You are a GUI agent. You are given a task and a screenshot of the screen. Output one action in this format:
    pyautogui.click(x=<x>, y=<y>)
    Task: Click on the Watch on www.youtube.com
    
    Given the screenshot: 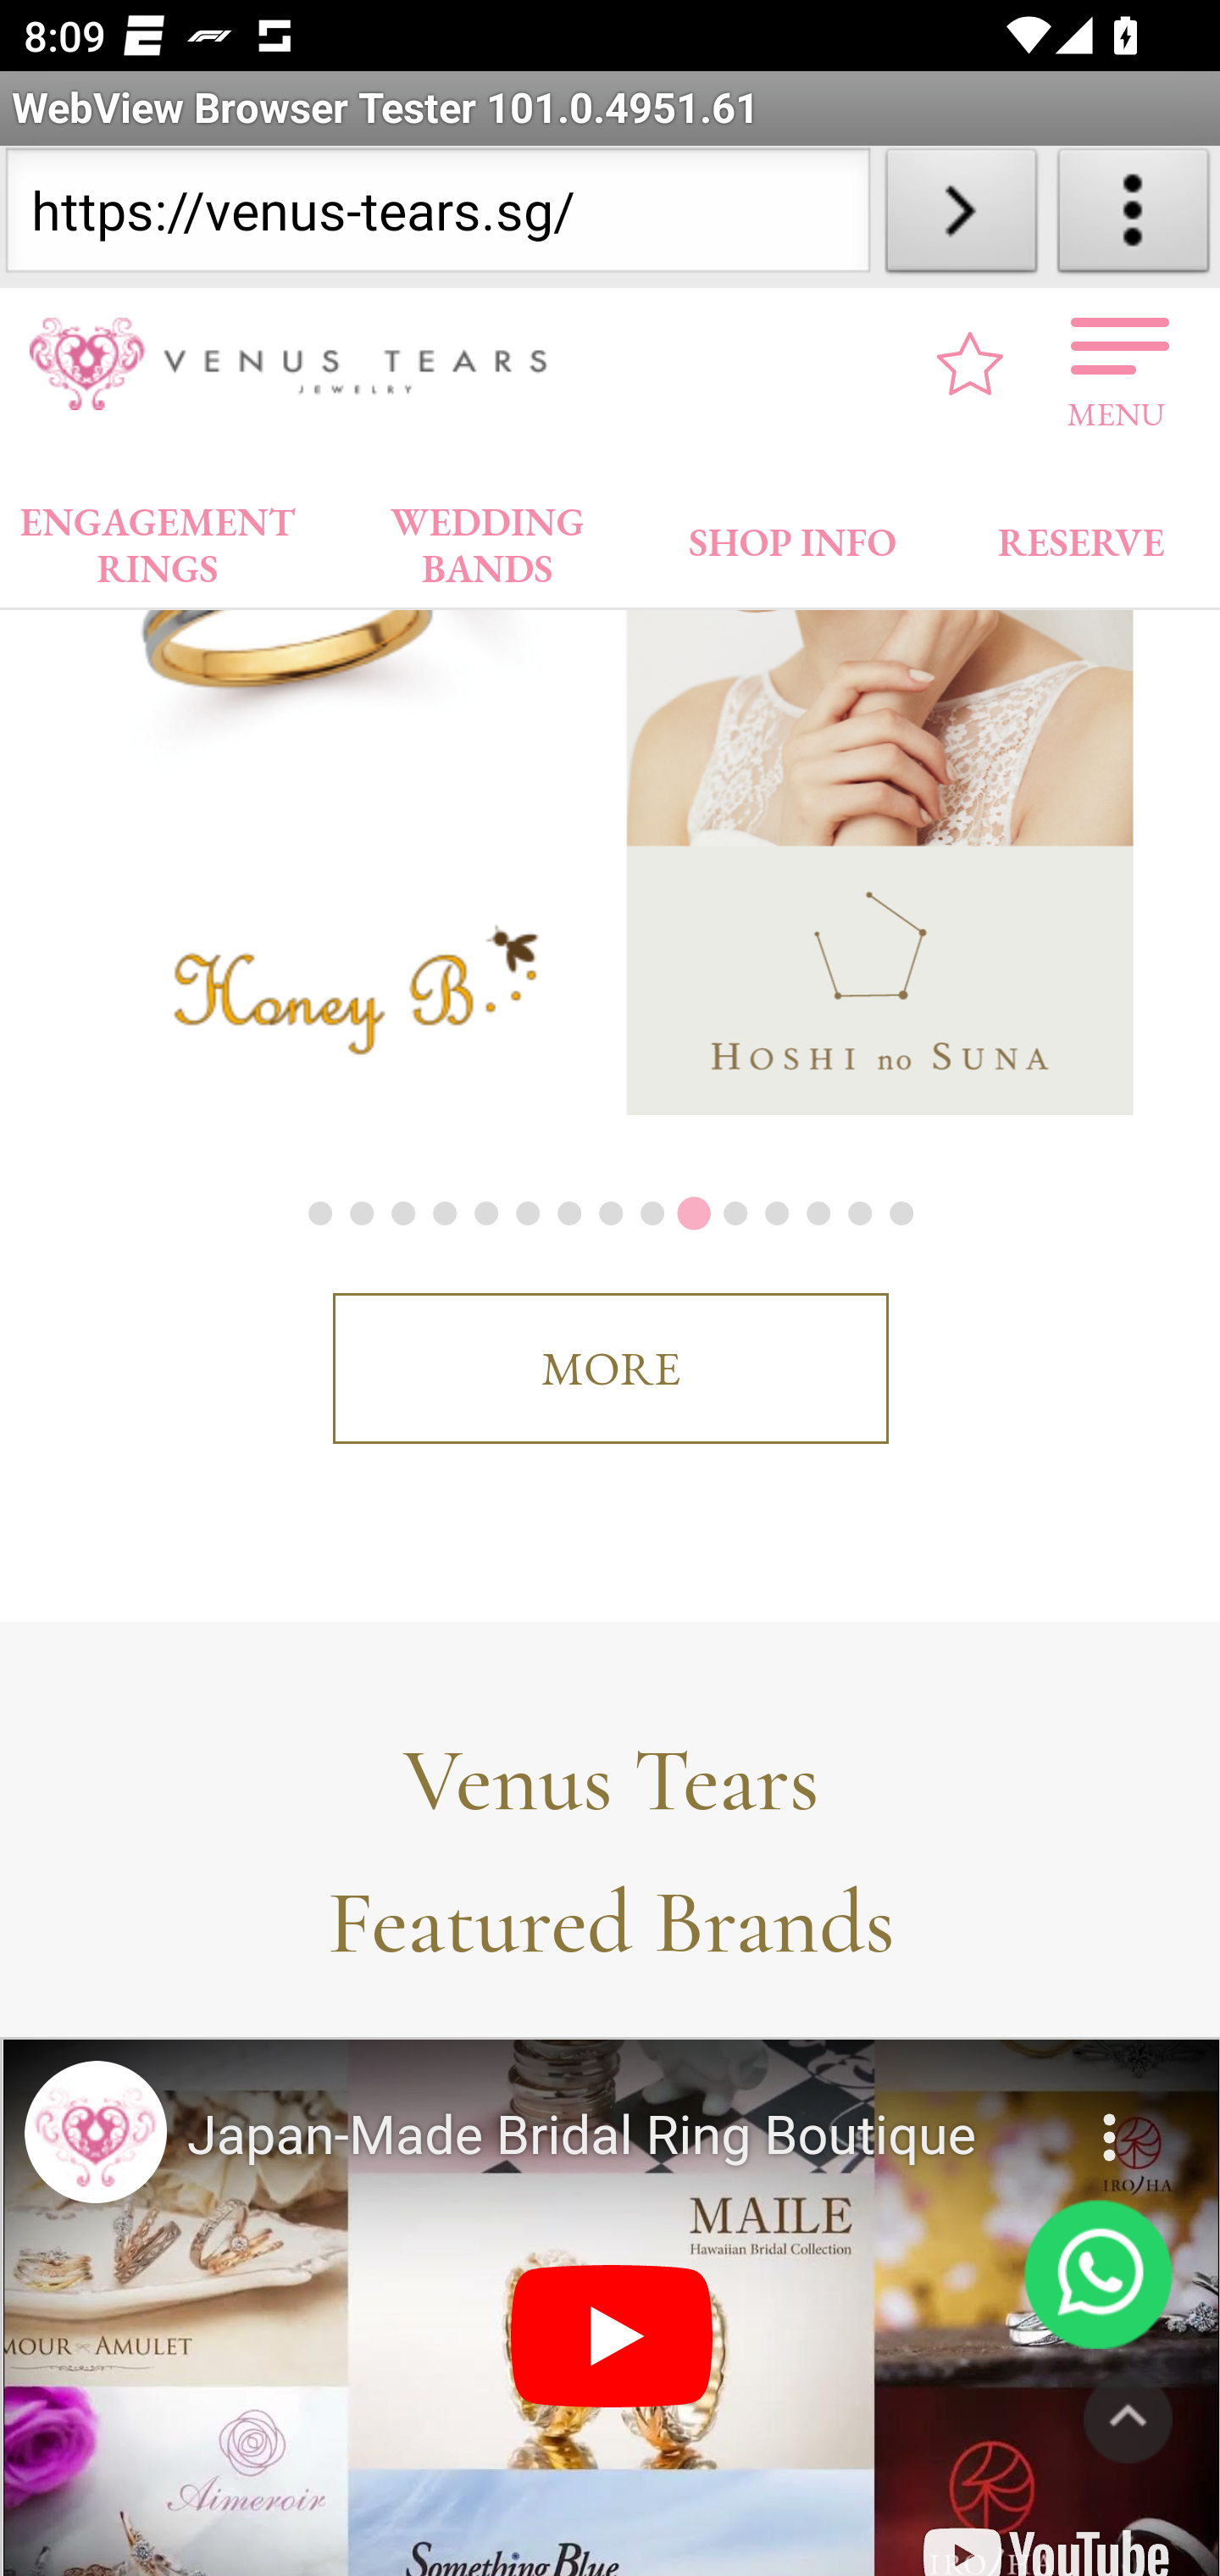 What is the action you would take?
    pyautogui.click(x=1045, y=2534)
    